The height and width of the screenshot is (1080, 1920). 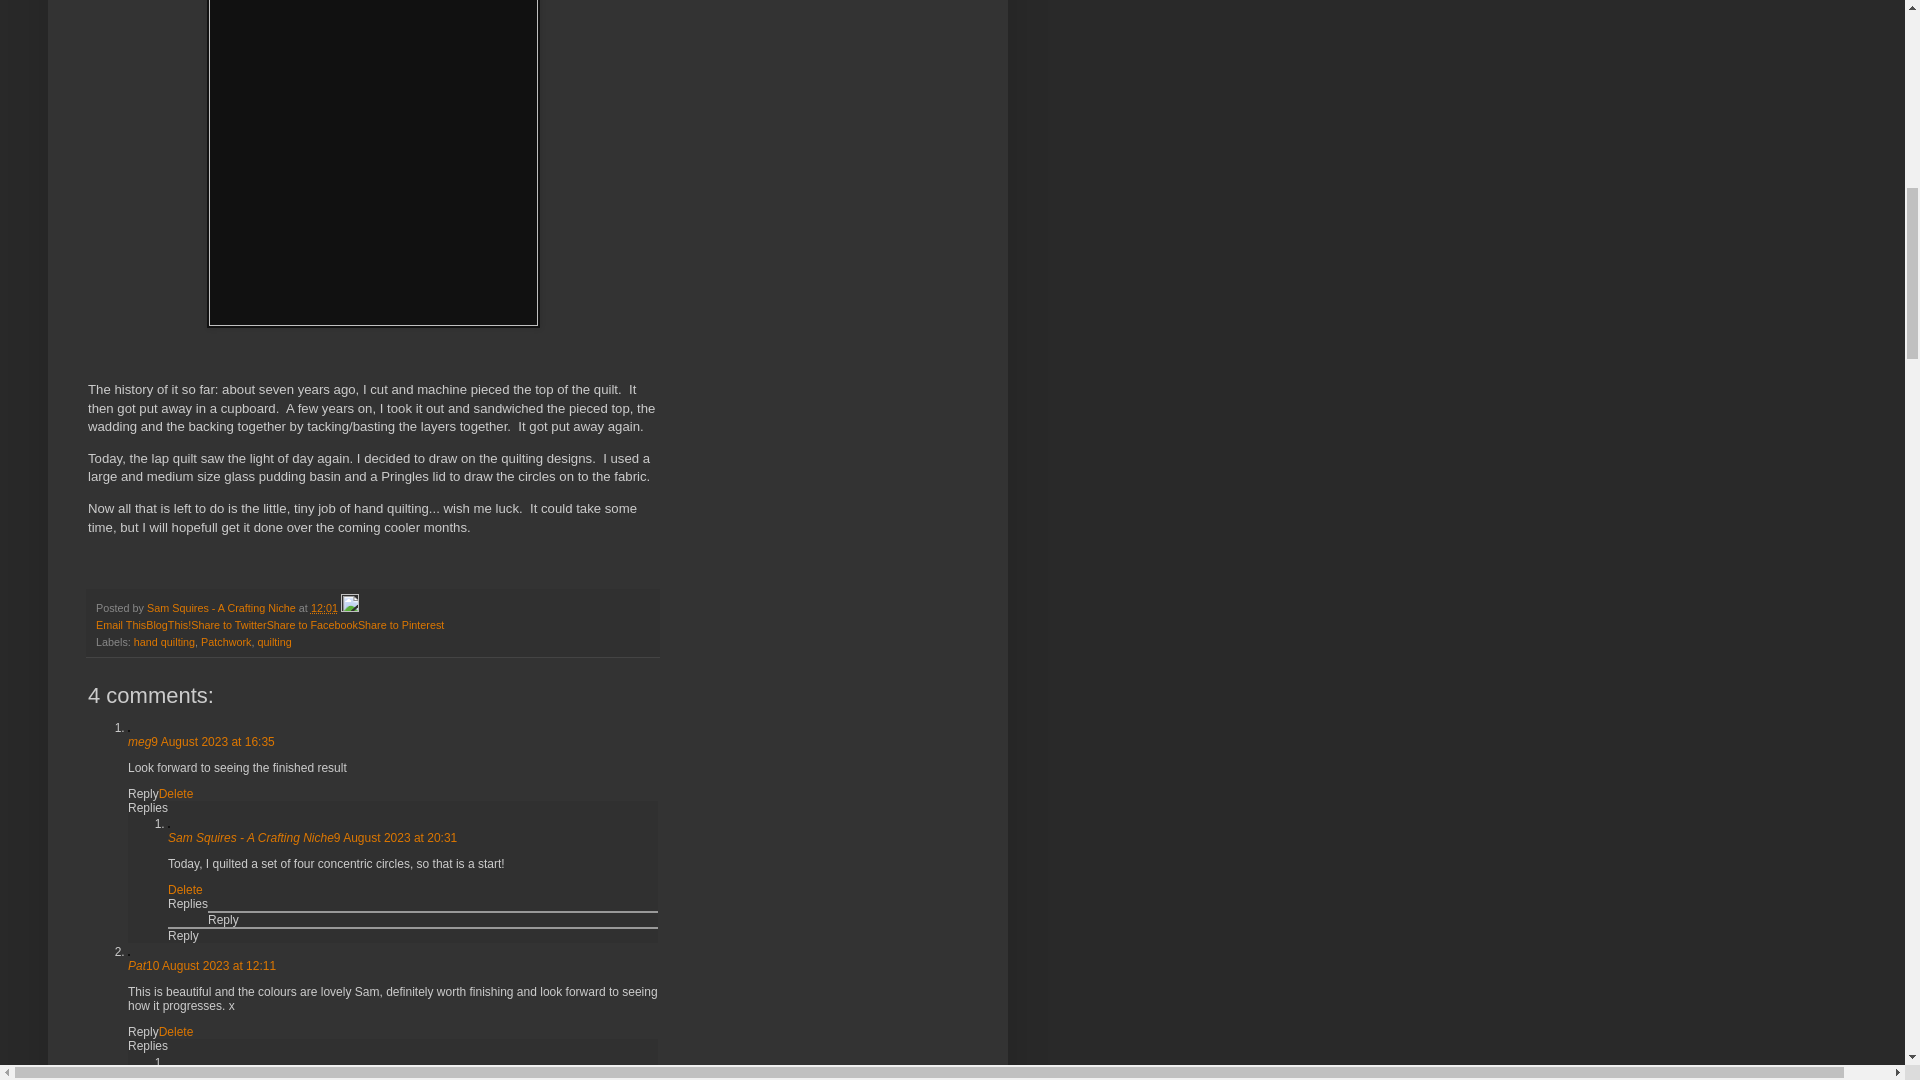 What do you see at coordinates (350, 608) in the screenshot?
I see `Edit Post` at bounding box center [350, 608].